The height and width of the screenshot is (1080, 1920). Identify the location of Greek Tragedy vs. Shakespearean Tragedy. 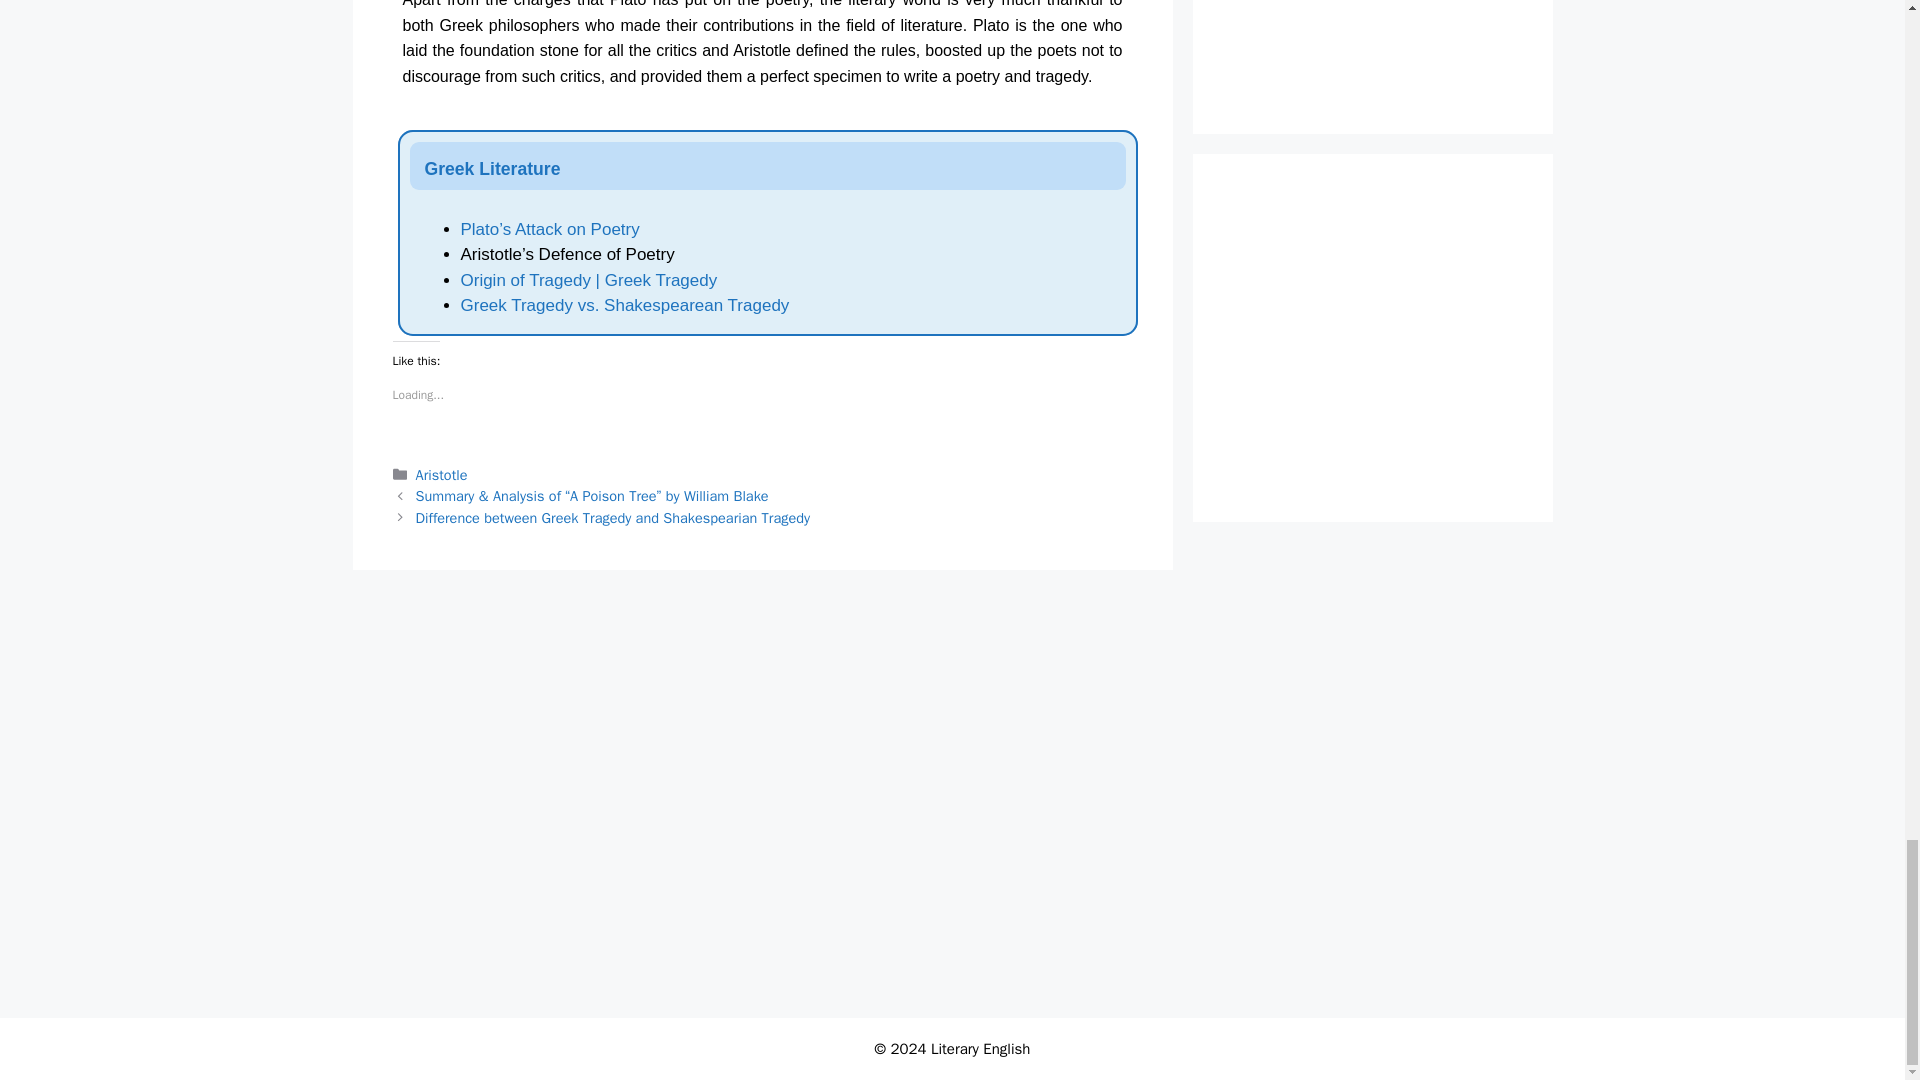
(624, 305).